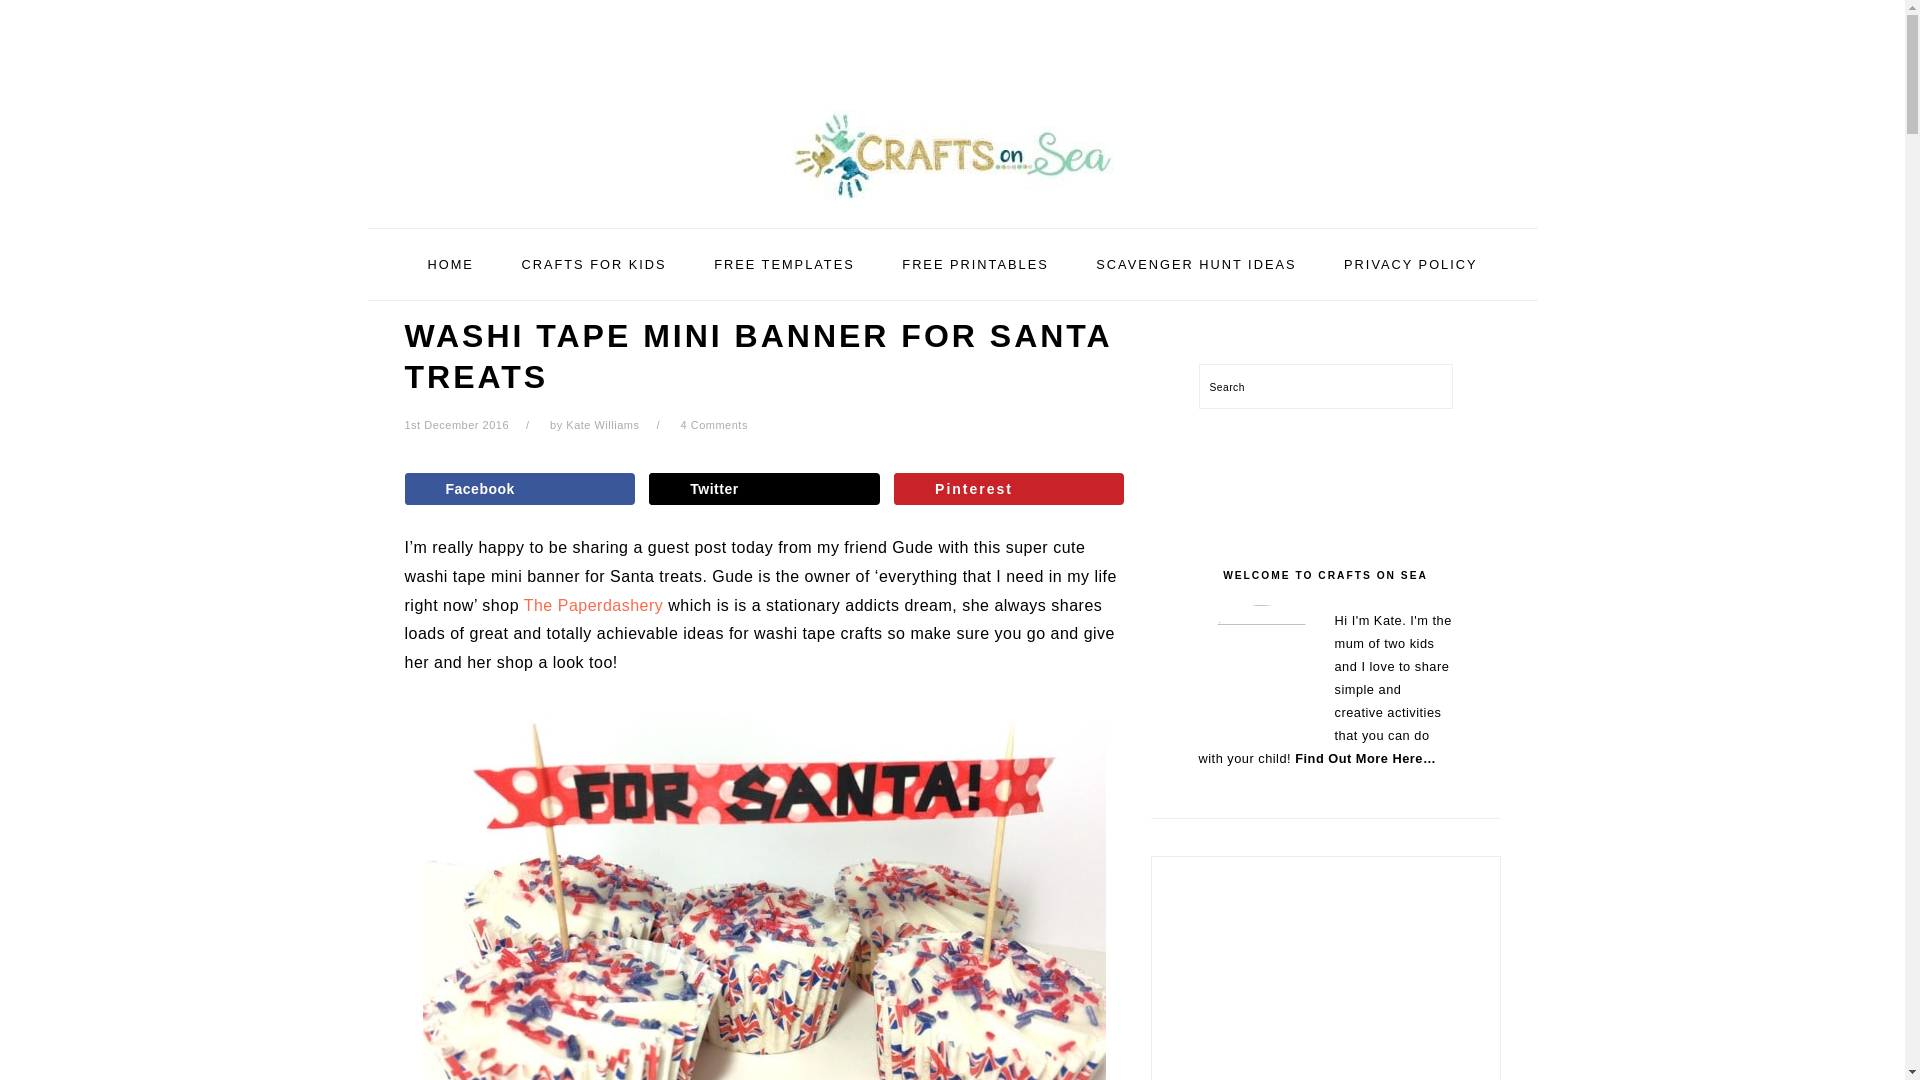  I want to click on Crafts on Sea, so click(951, 155).